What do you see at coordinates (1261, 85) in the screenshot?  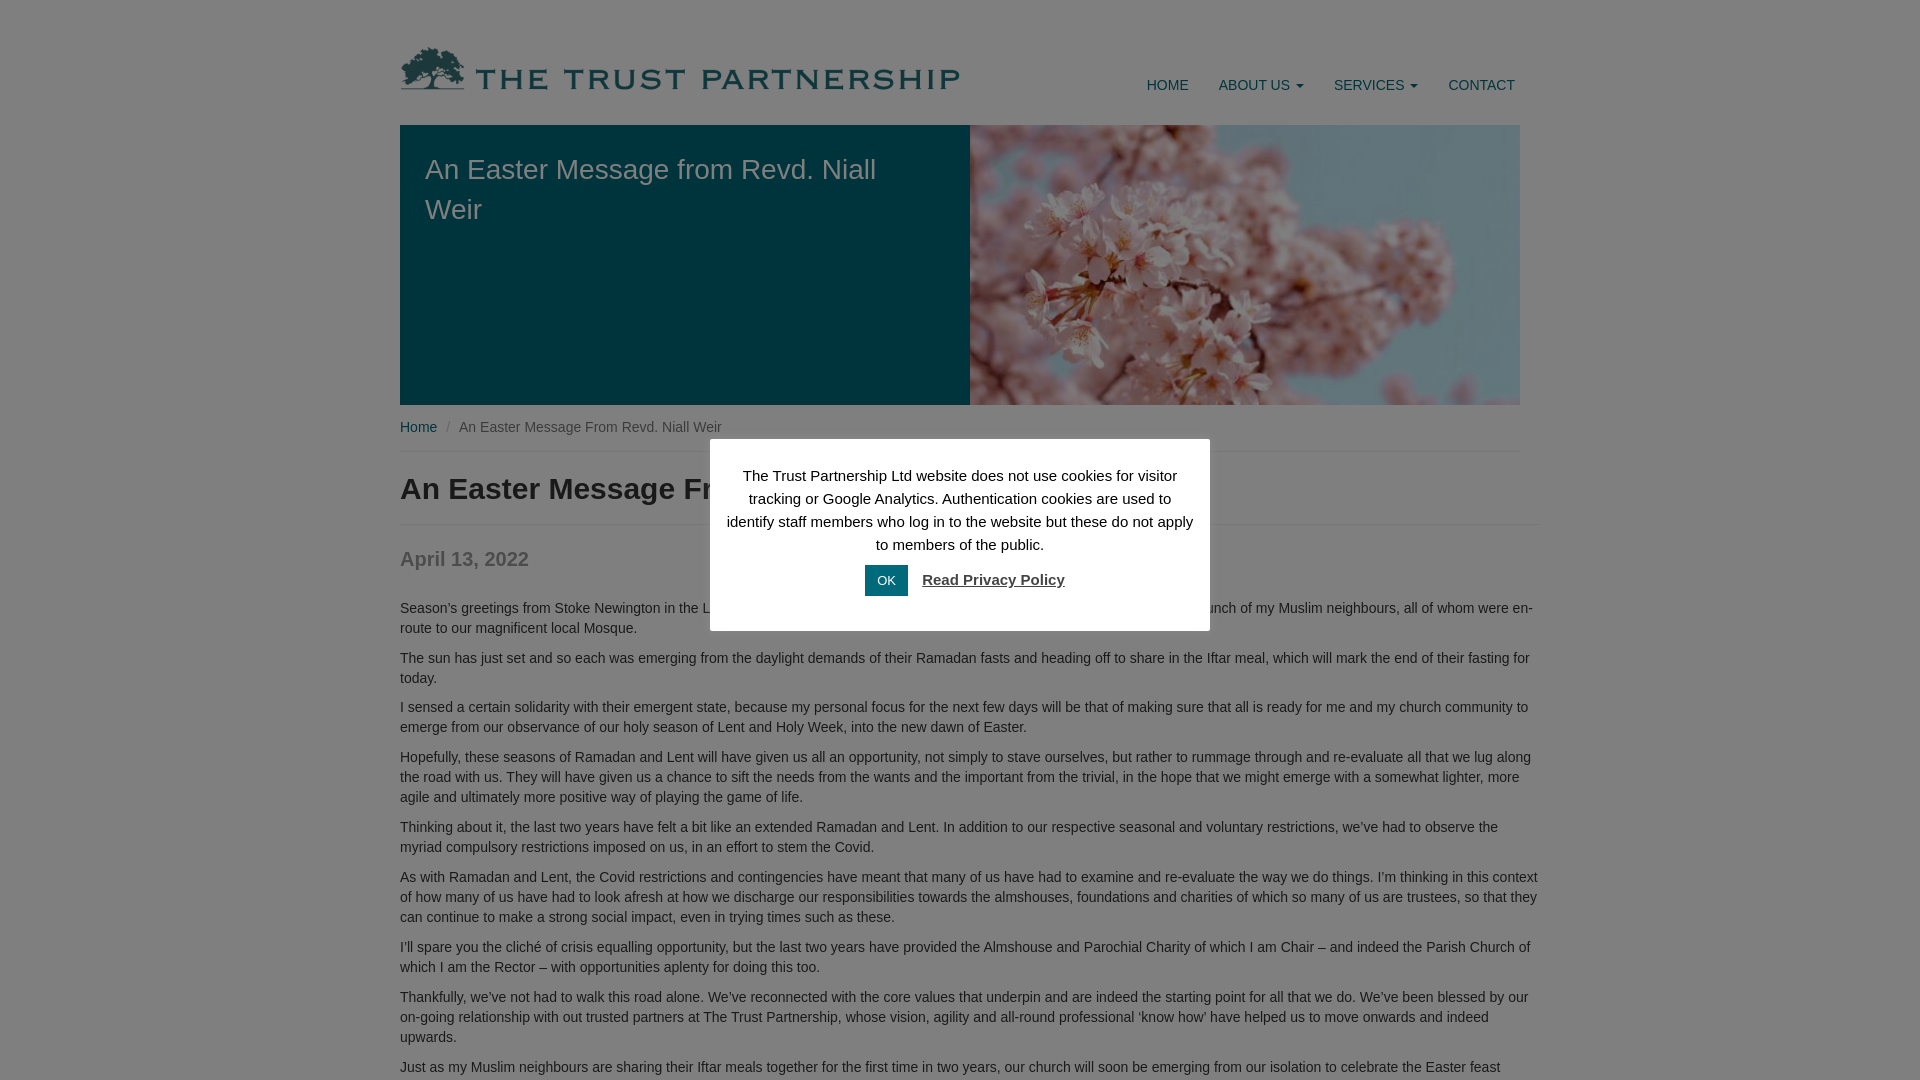 I see `ABOUT US` at bounding box center [1261, 85].